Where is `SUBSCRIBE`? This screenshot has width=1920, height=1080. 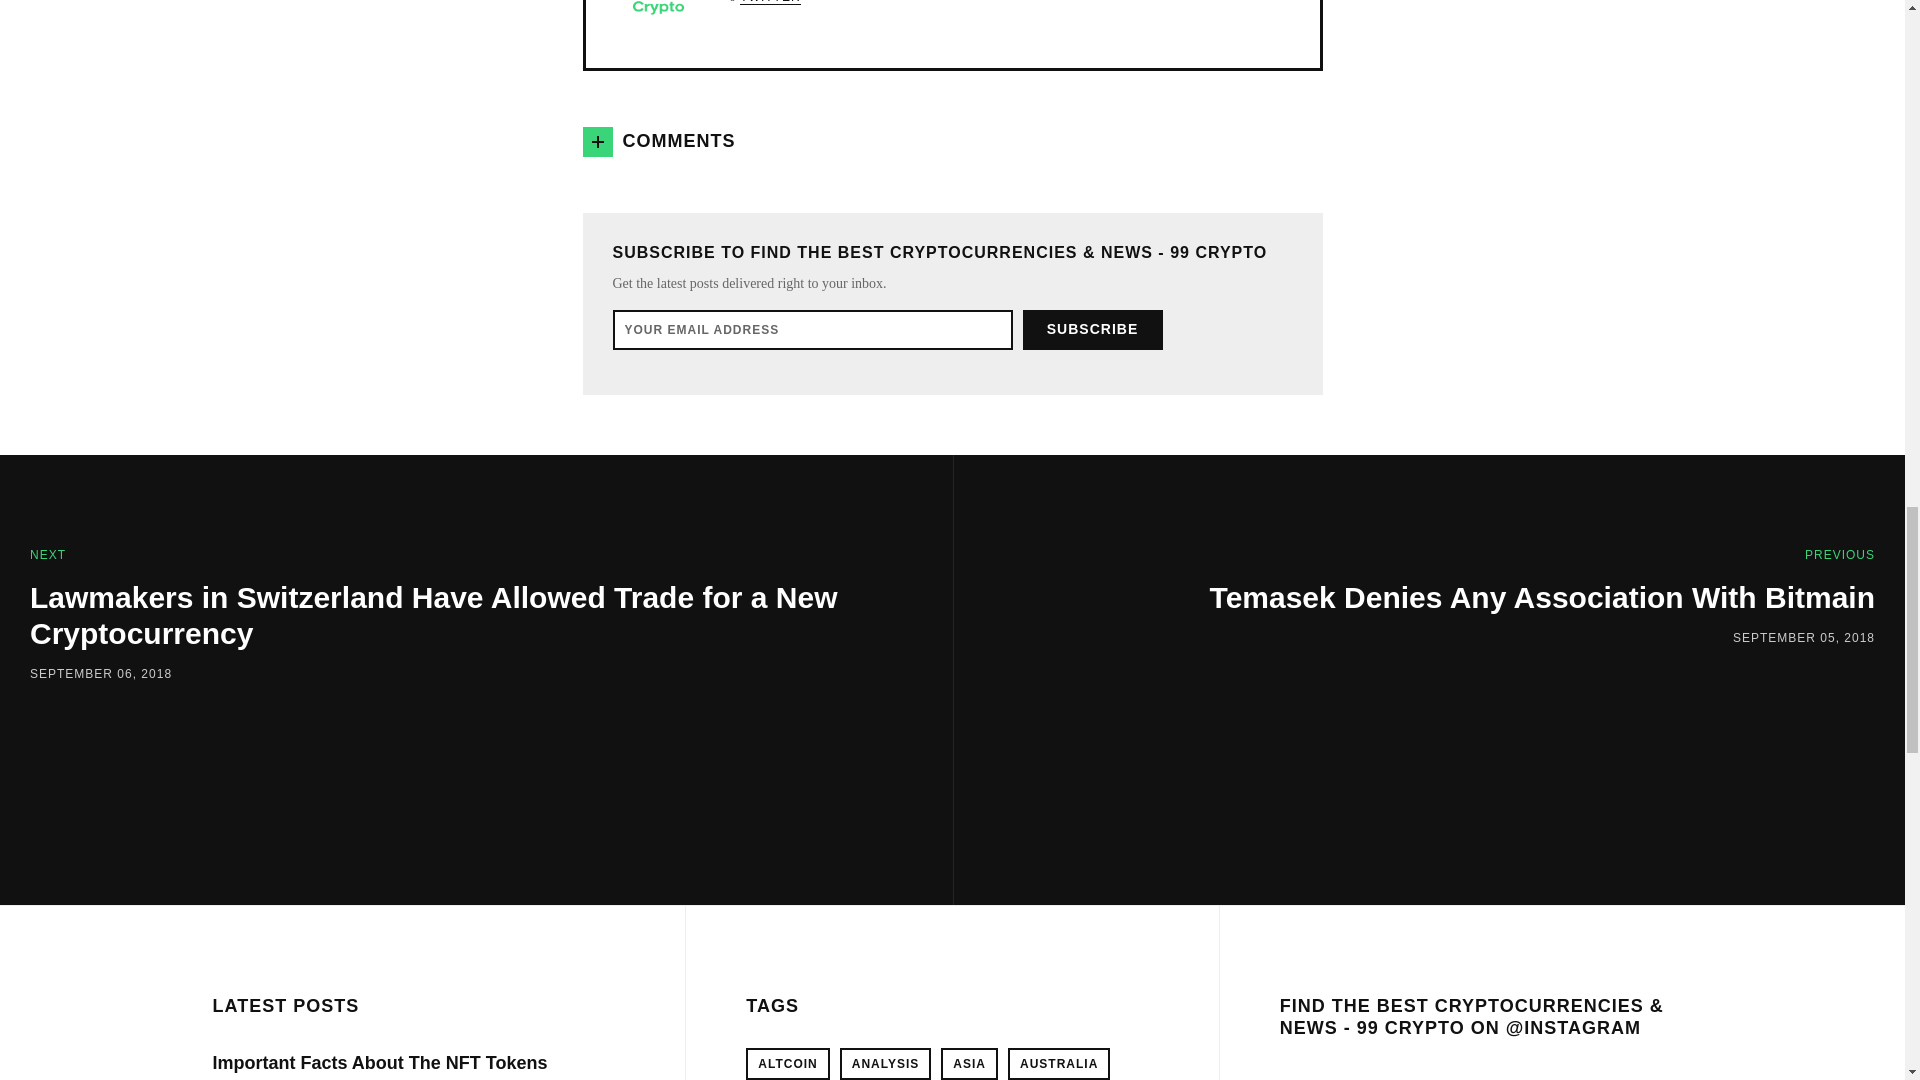 SUBSCRIBE is located at coordinates (1091, 329).